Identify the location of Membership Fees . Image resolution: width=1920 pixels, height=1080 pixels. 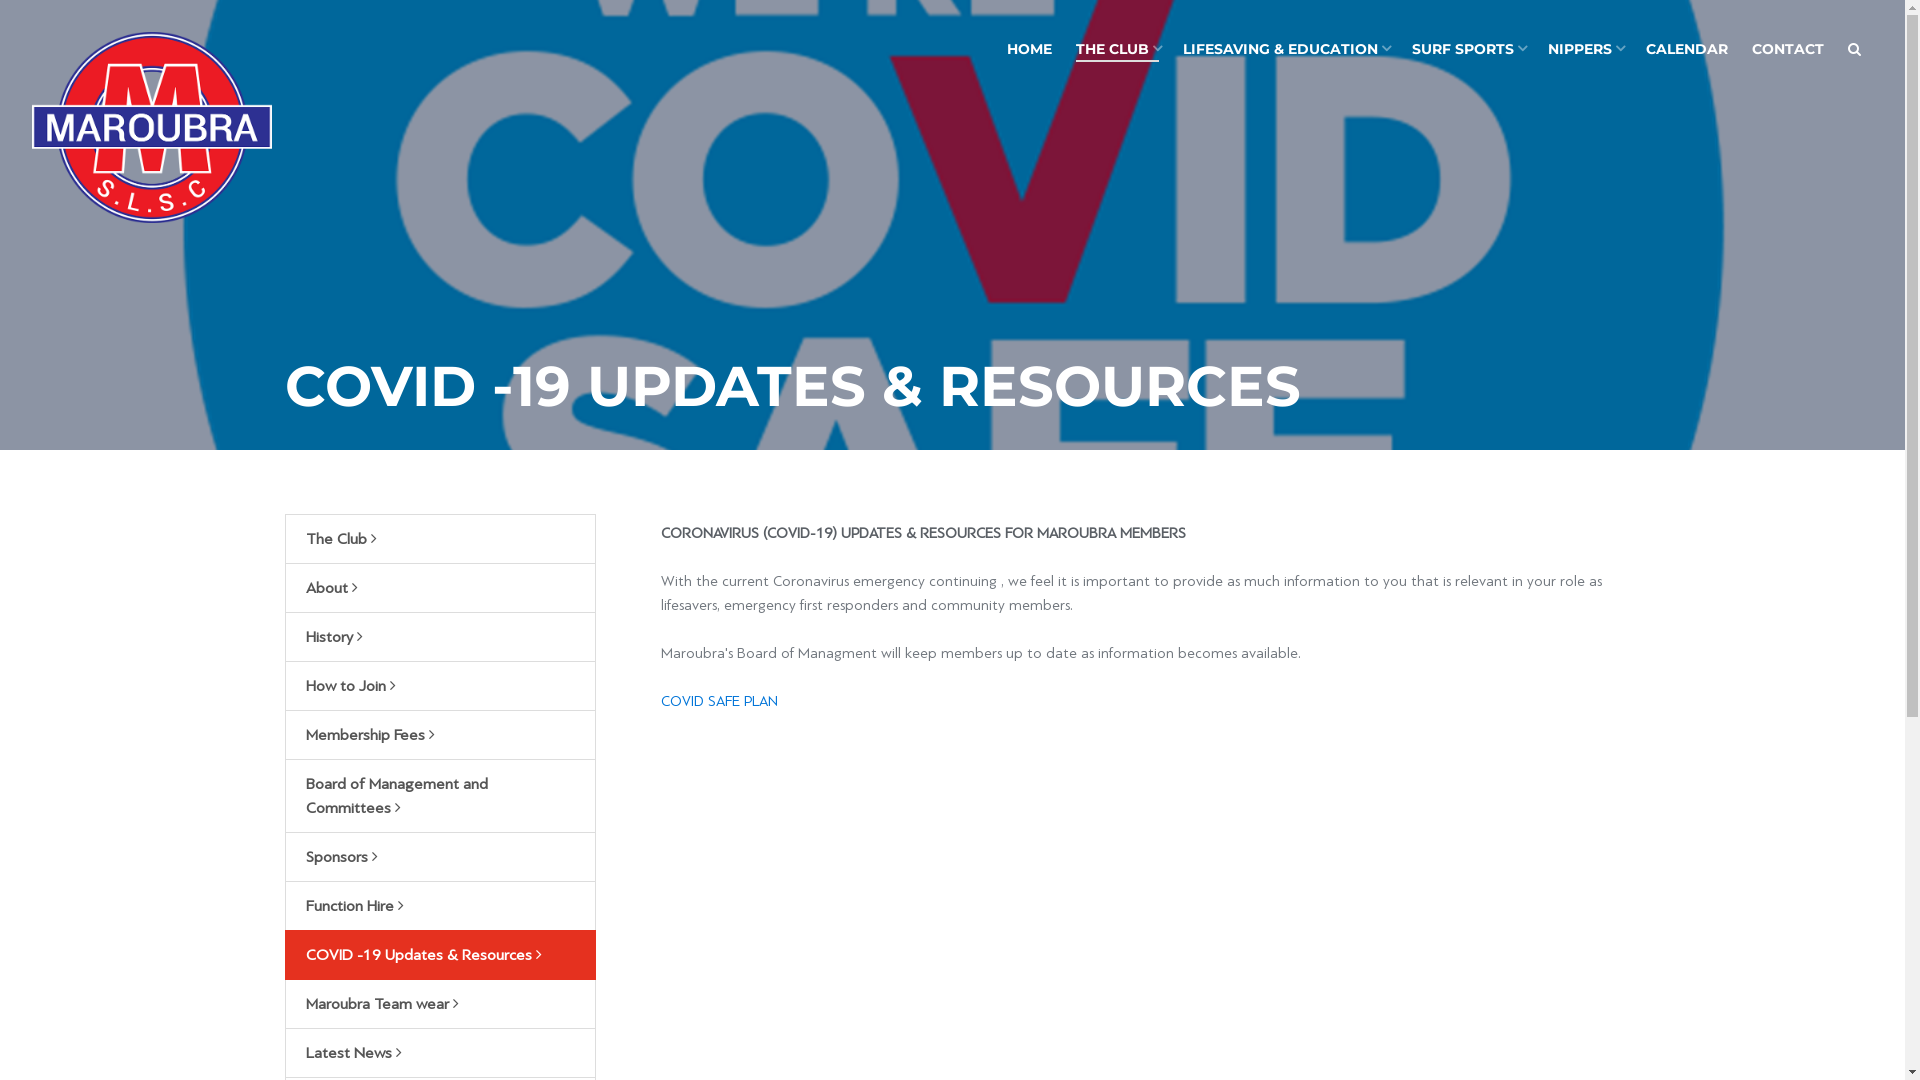
(440, 735).